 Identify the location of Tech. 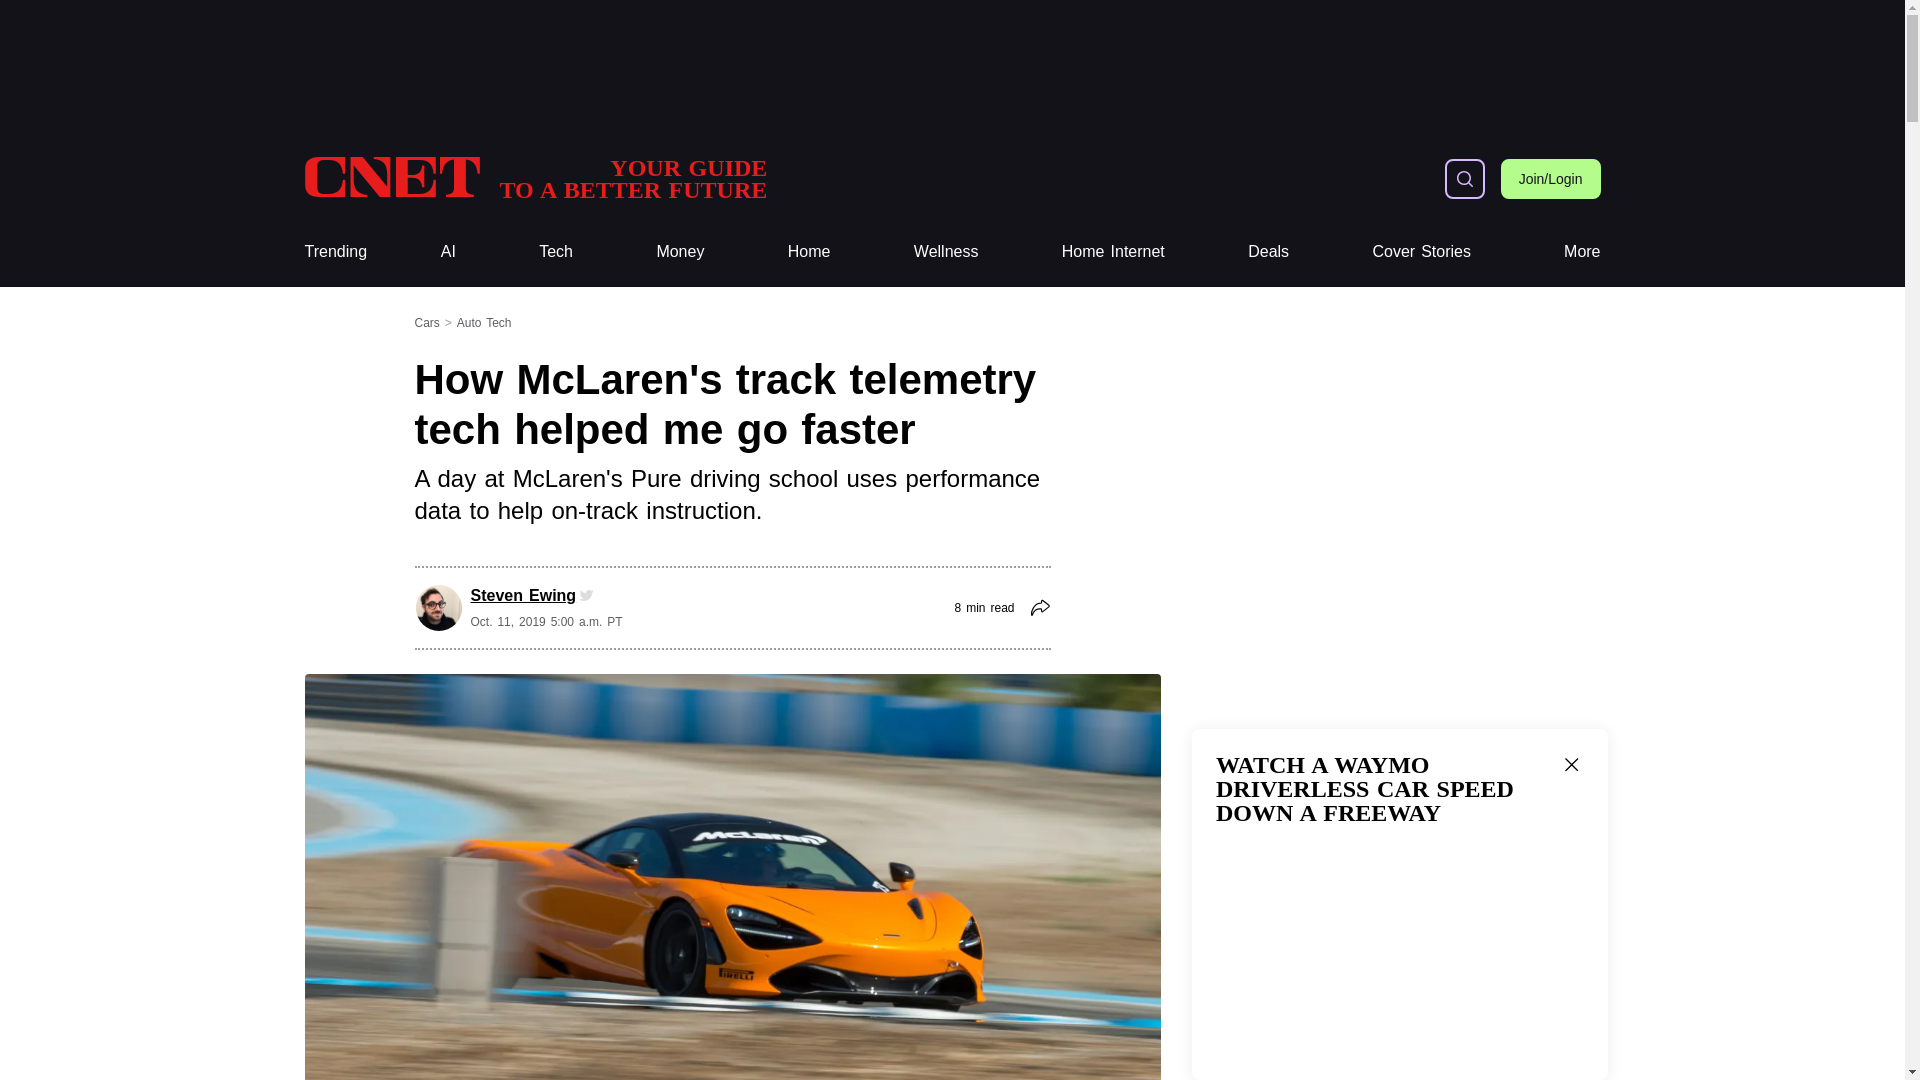
(334, 252).